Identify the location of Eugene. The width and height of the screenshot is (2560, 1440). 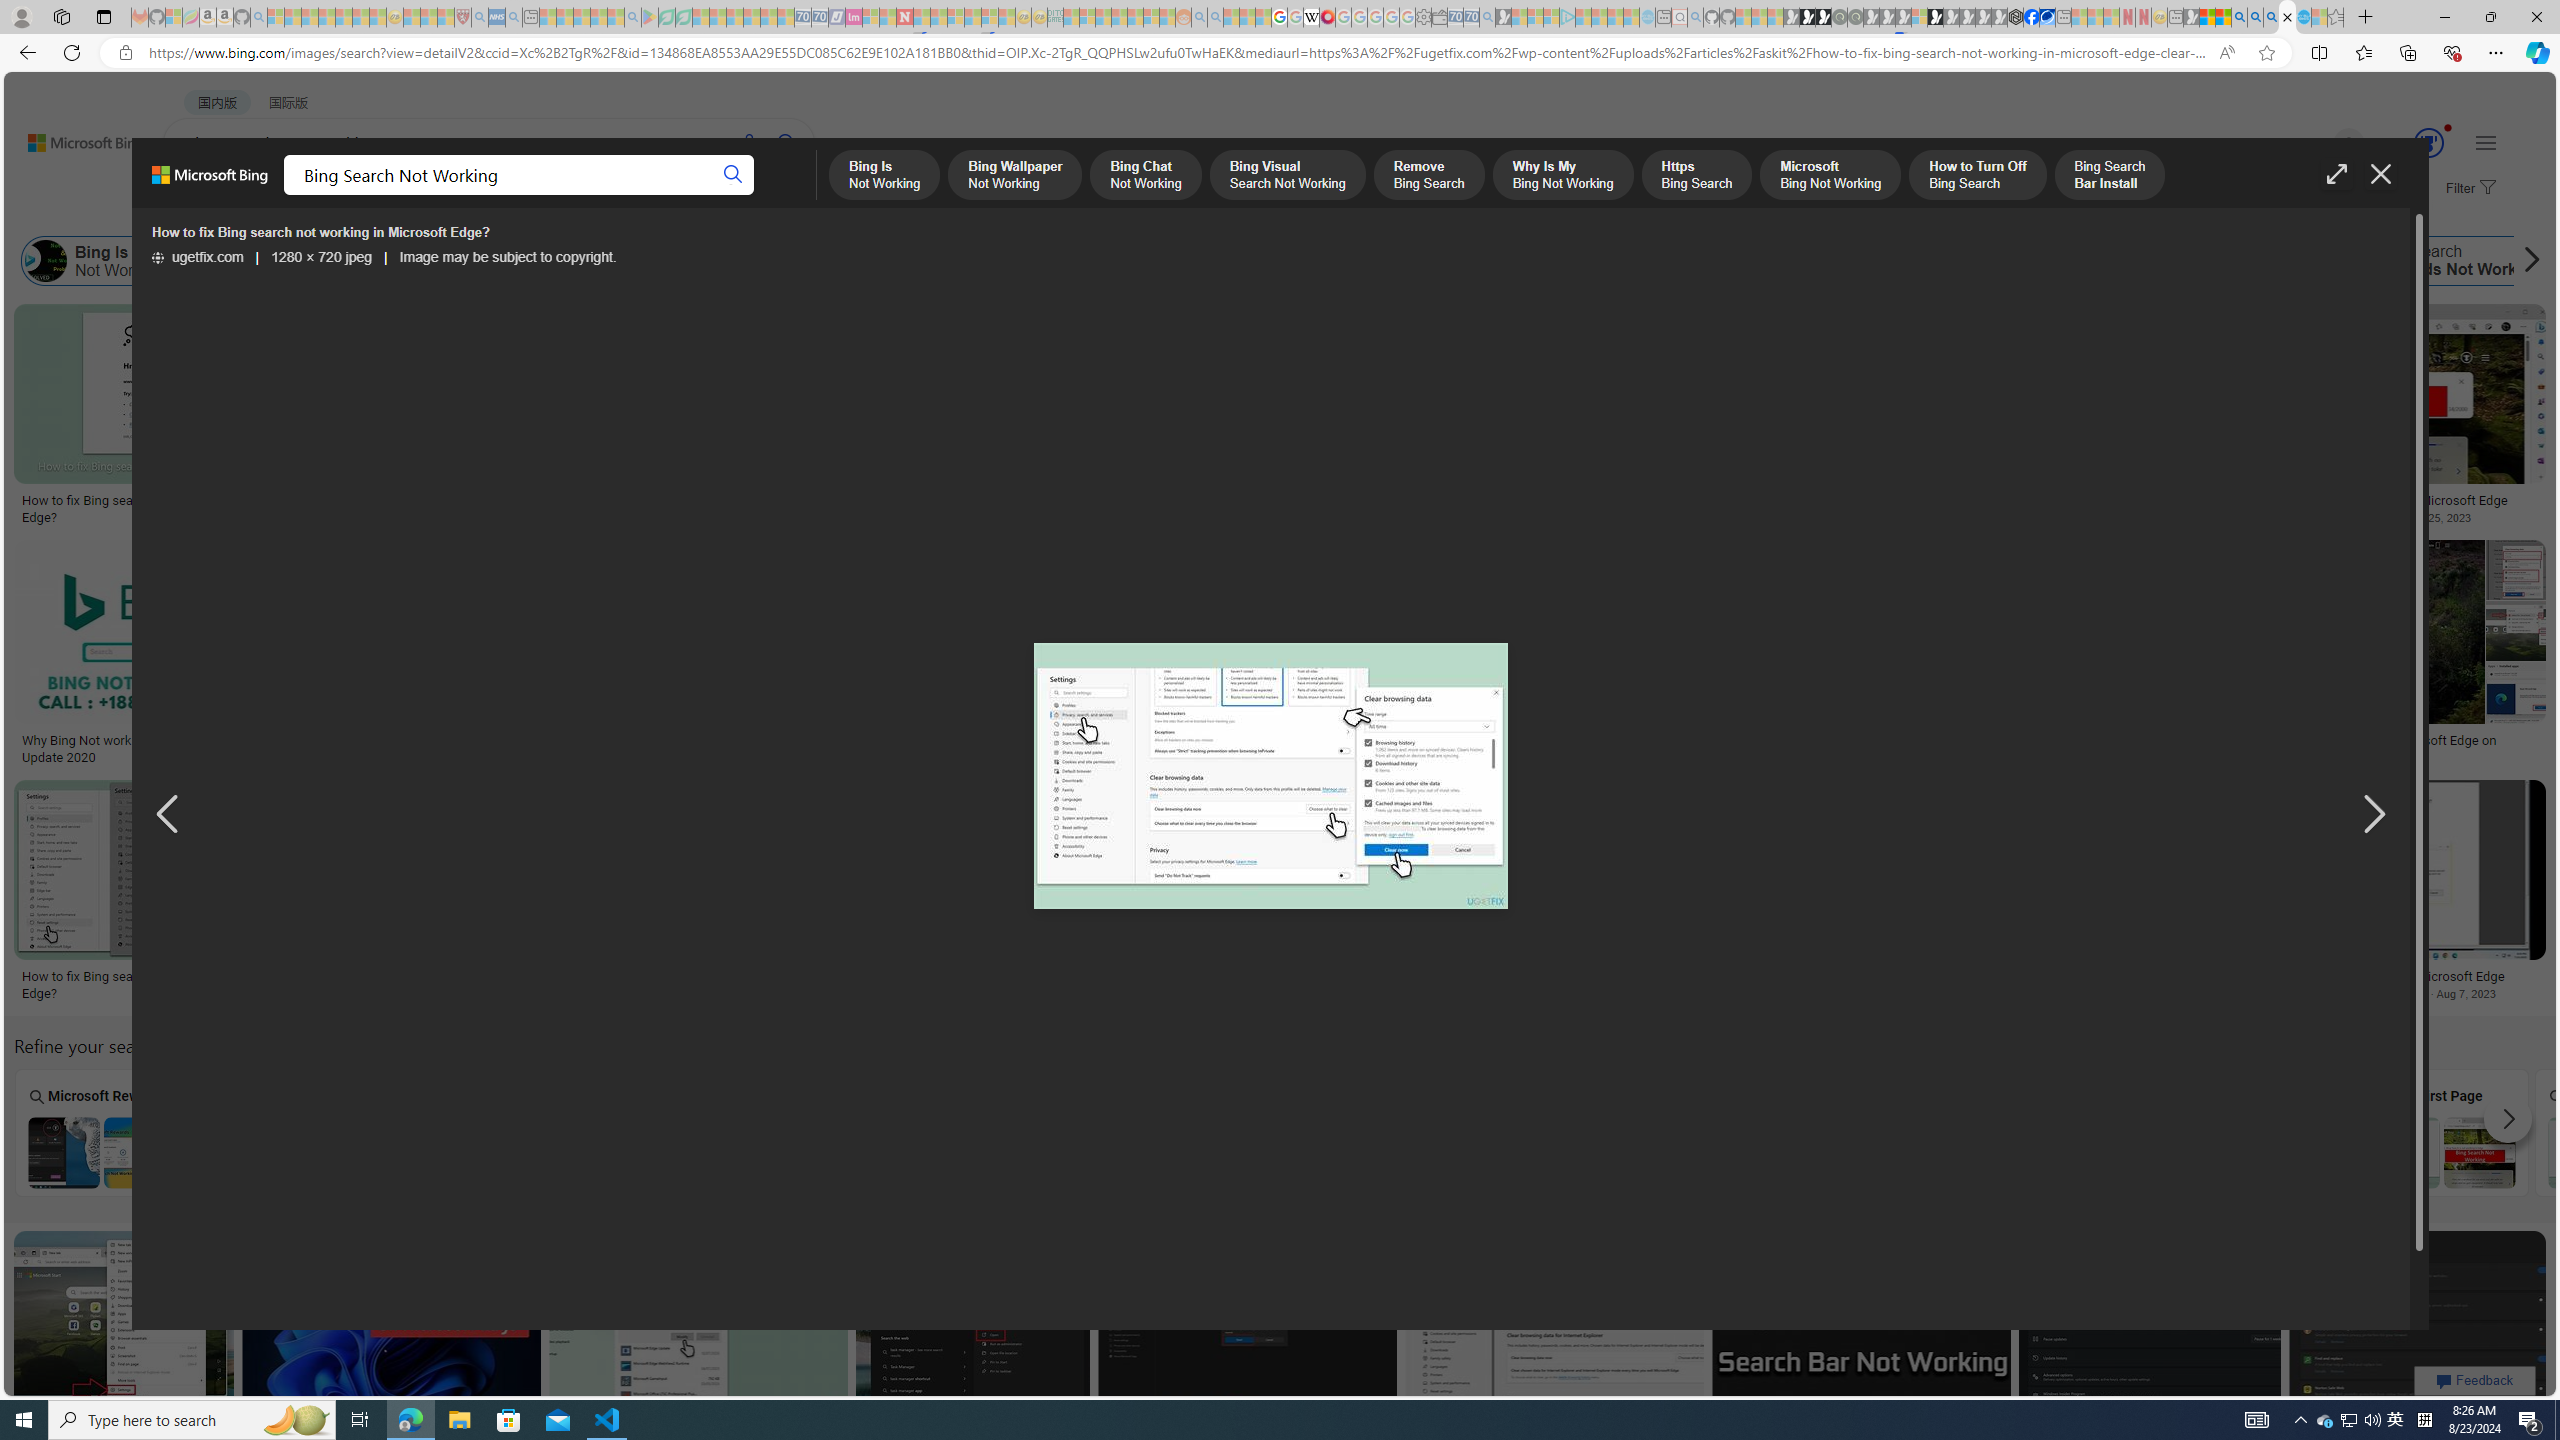
(2320, 144).